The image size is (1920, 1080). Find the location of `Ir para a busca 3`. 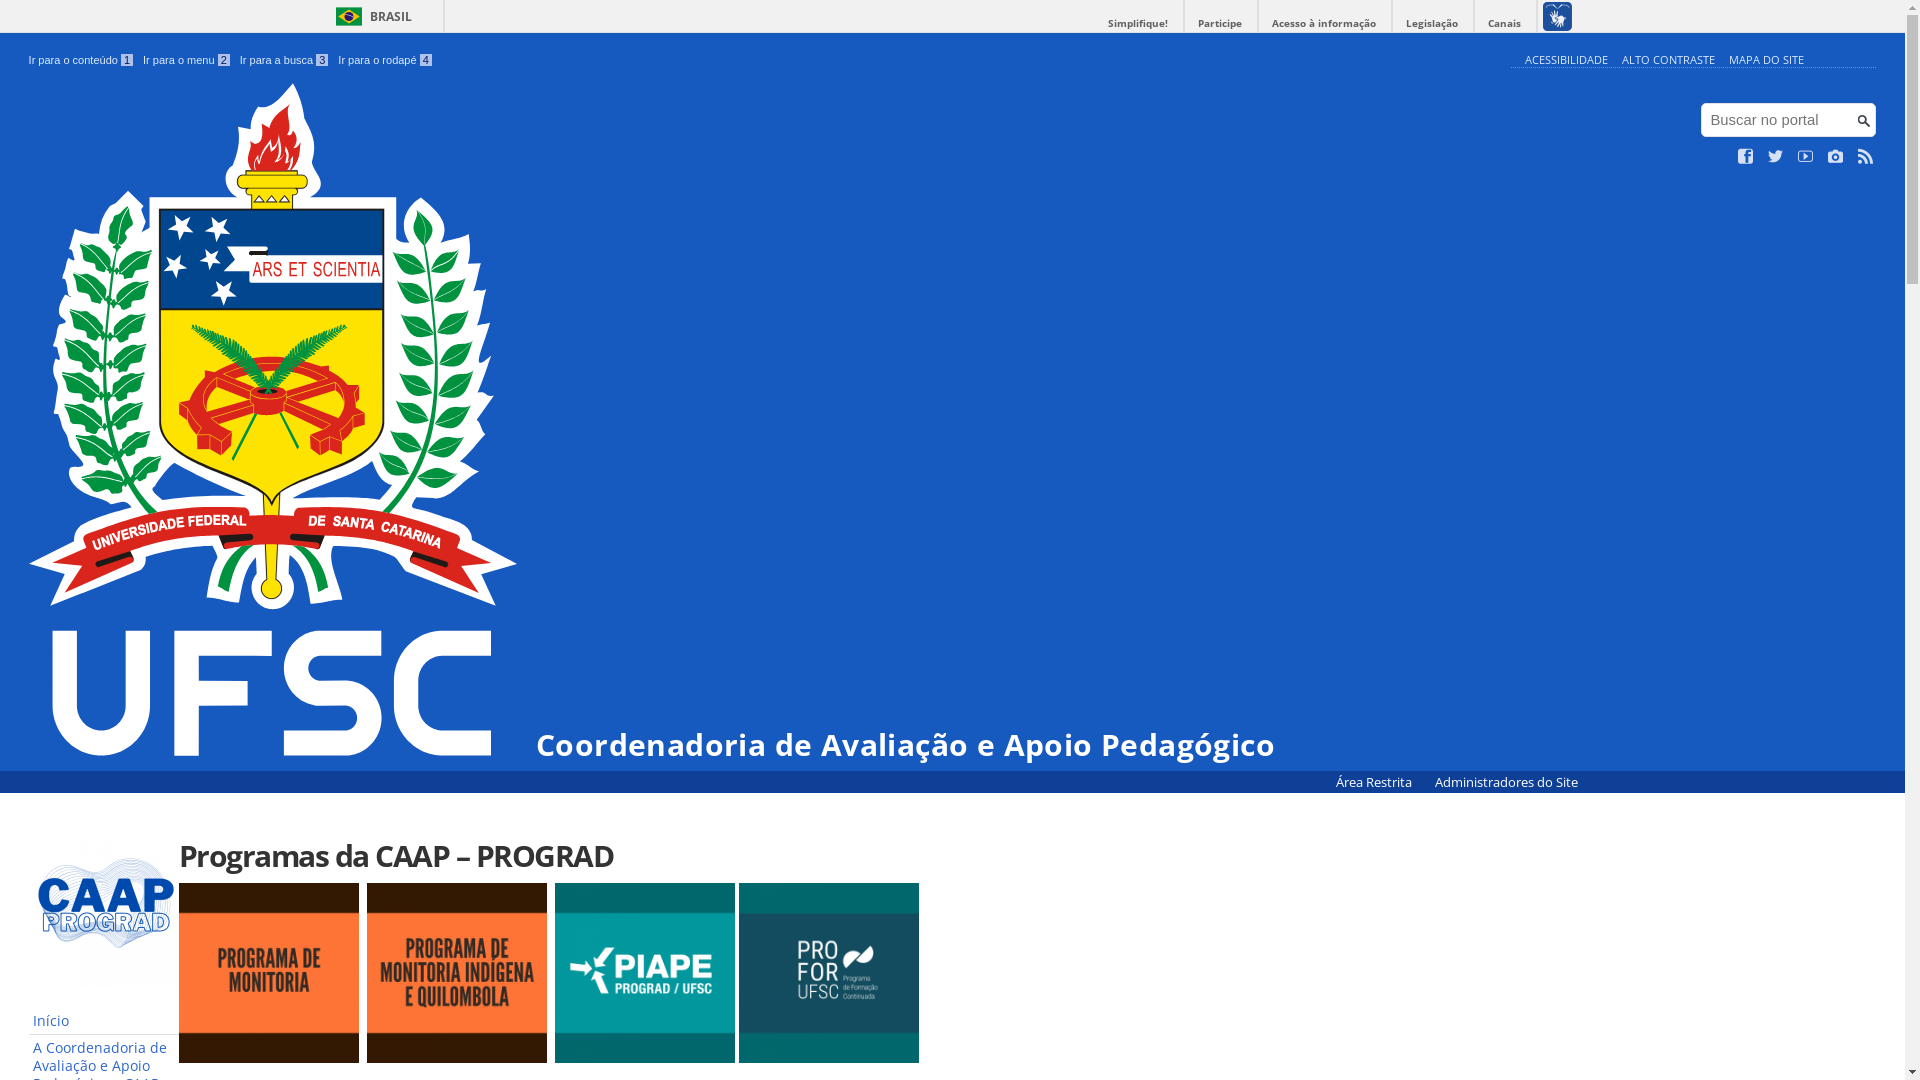

Ir para a busca 3 is located at coordinates (284, 60).